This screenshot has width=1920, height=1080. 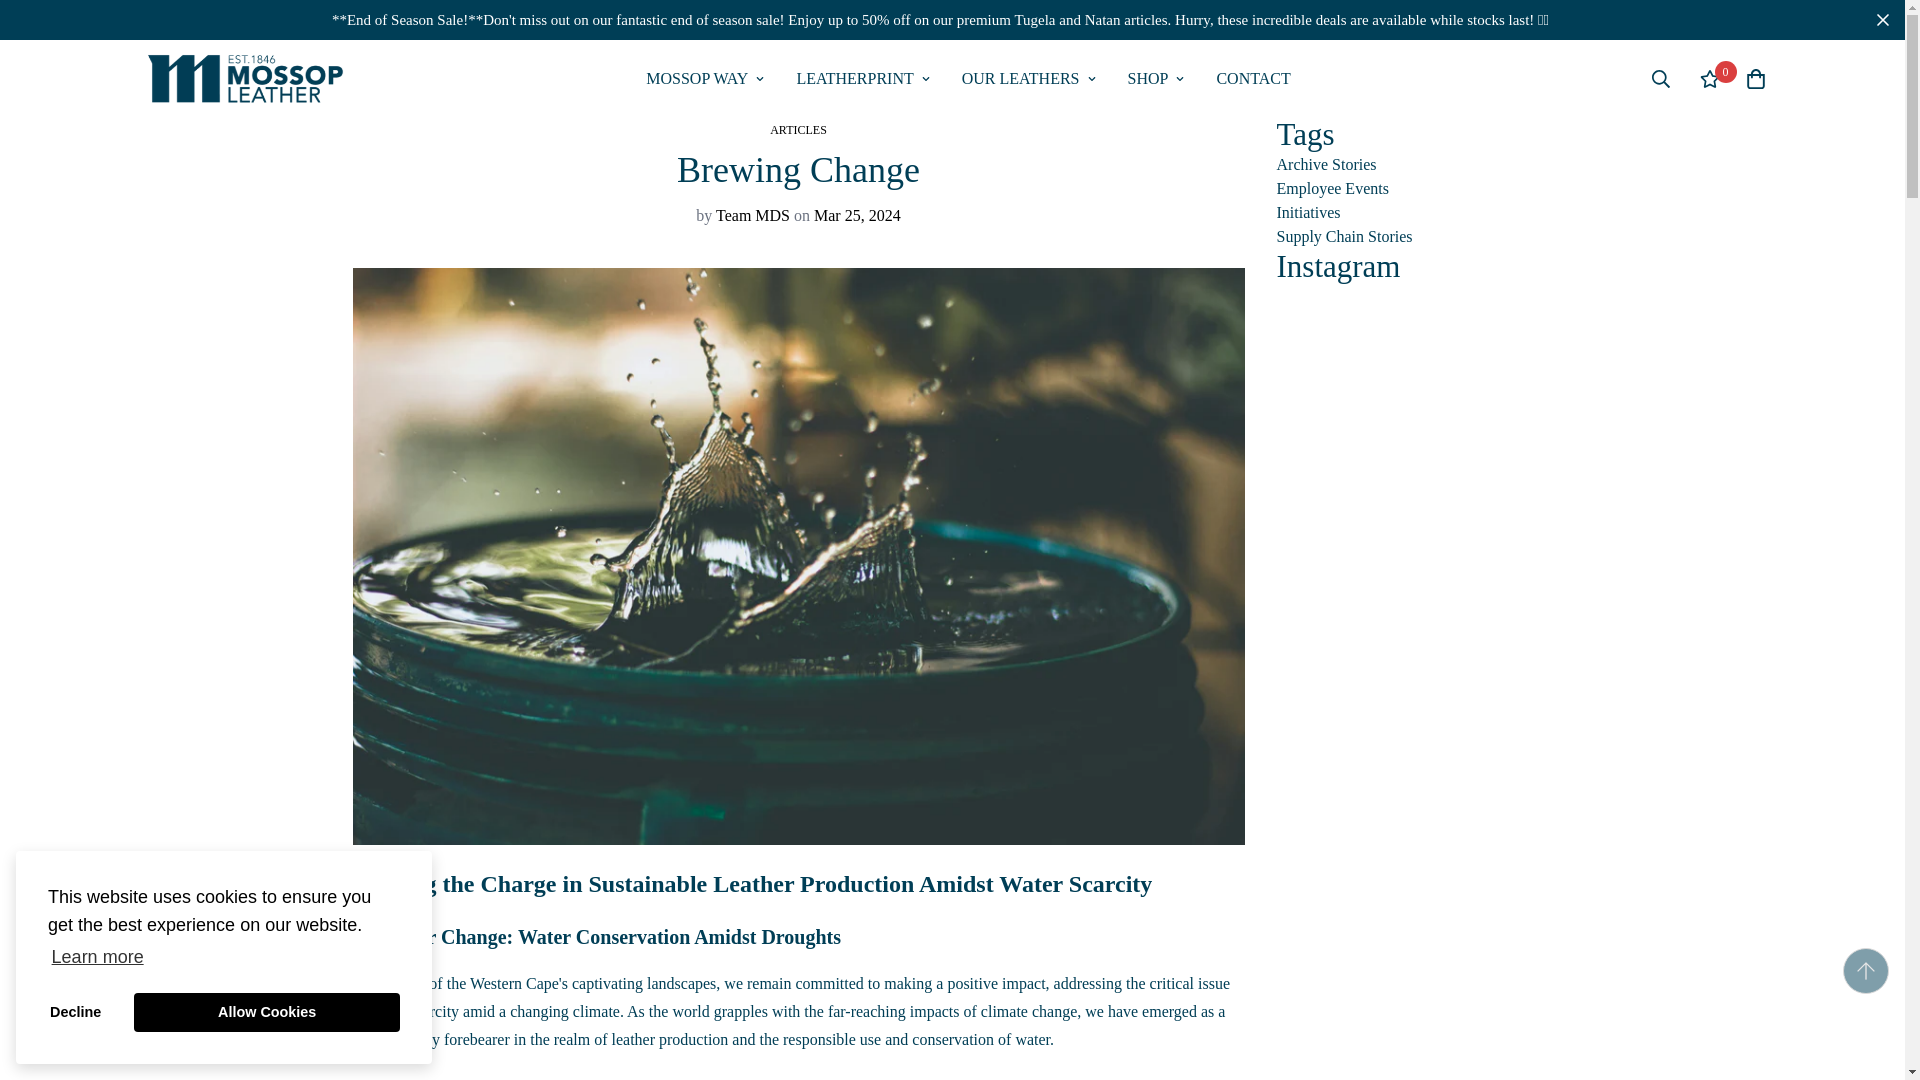 What do you see at coordinates (1252, 78) in the screenshot?
I see `CONTACT` at bounding box center [1252, 78].